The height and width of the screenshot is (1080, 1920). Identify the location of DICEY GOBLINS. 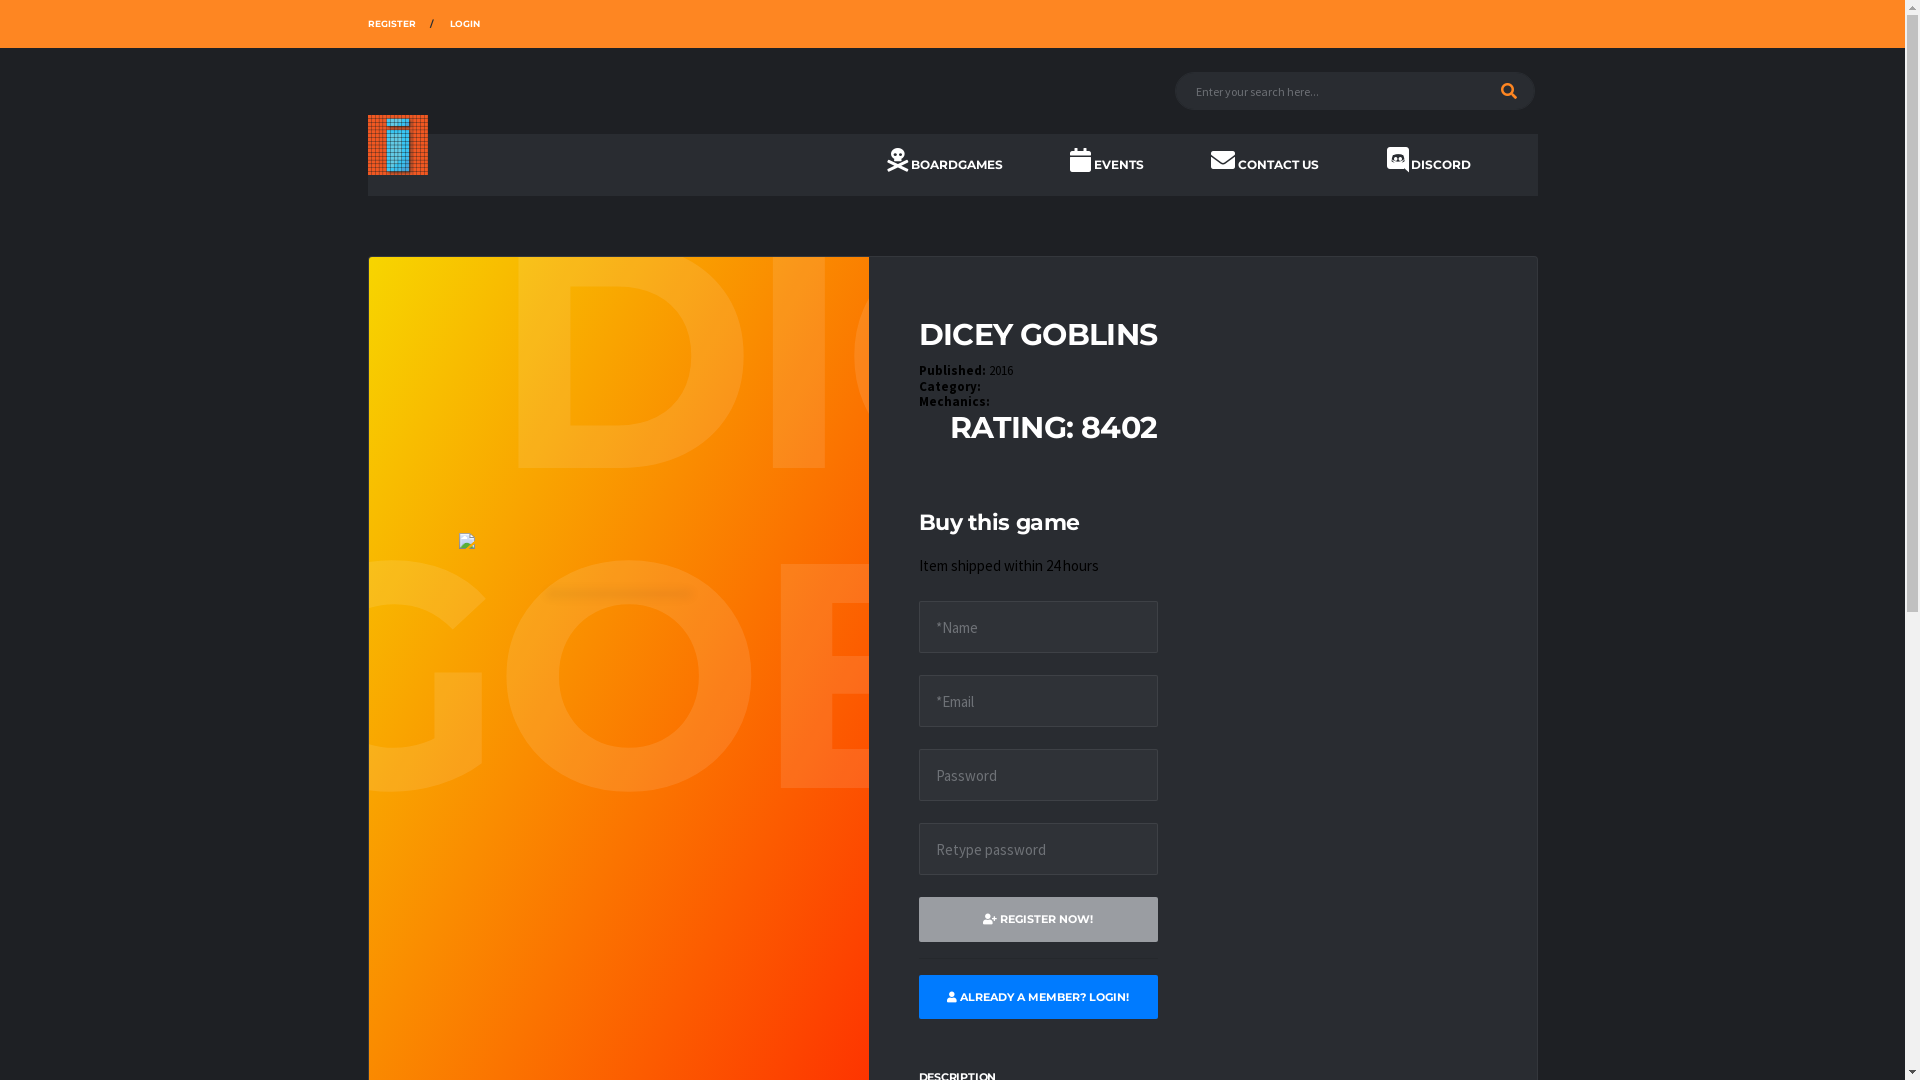
(1038, 334).